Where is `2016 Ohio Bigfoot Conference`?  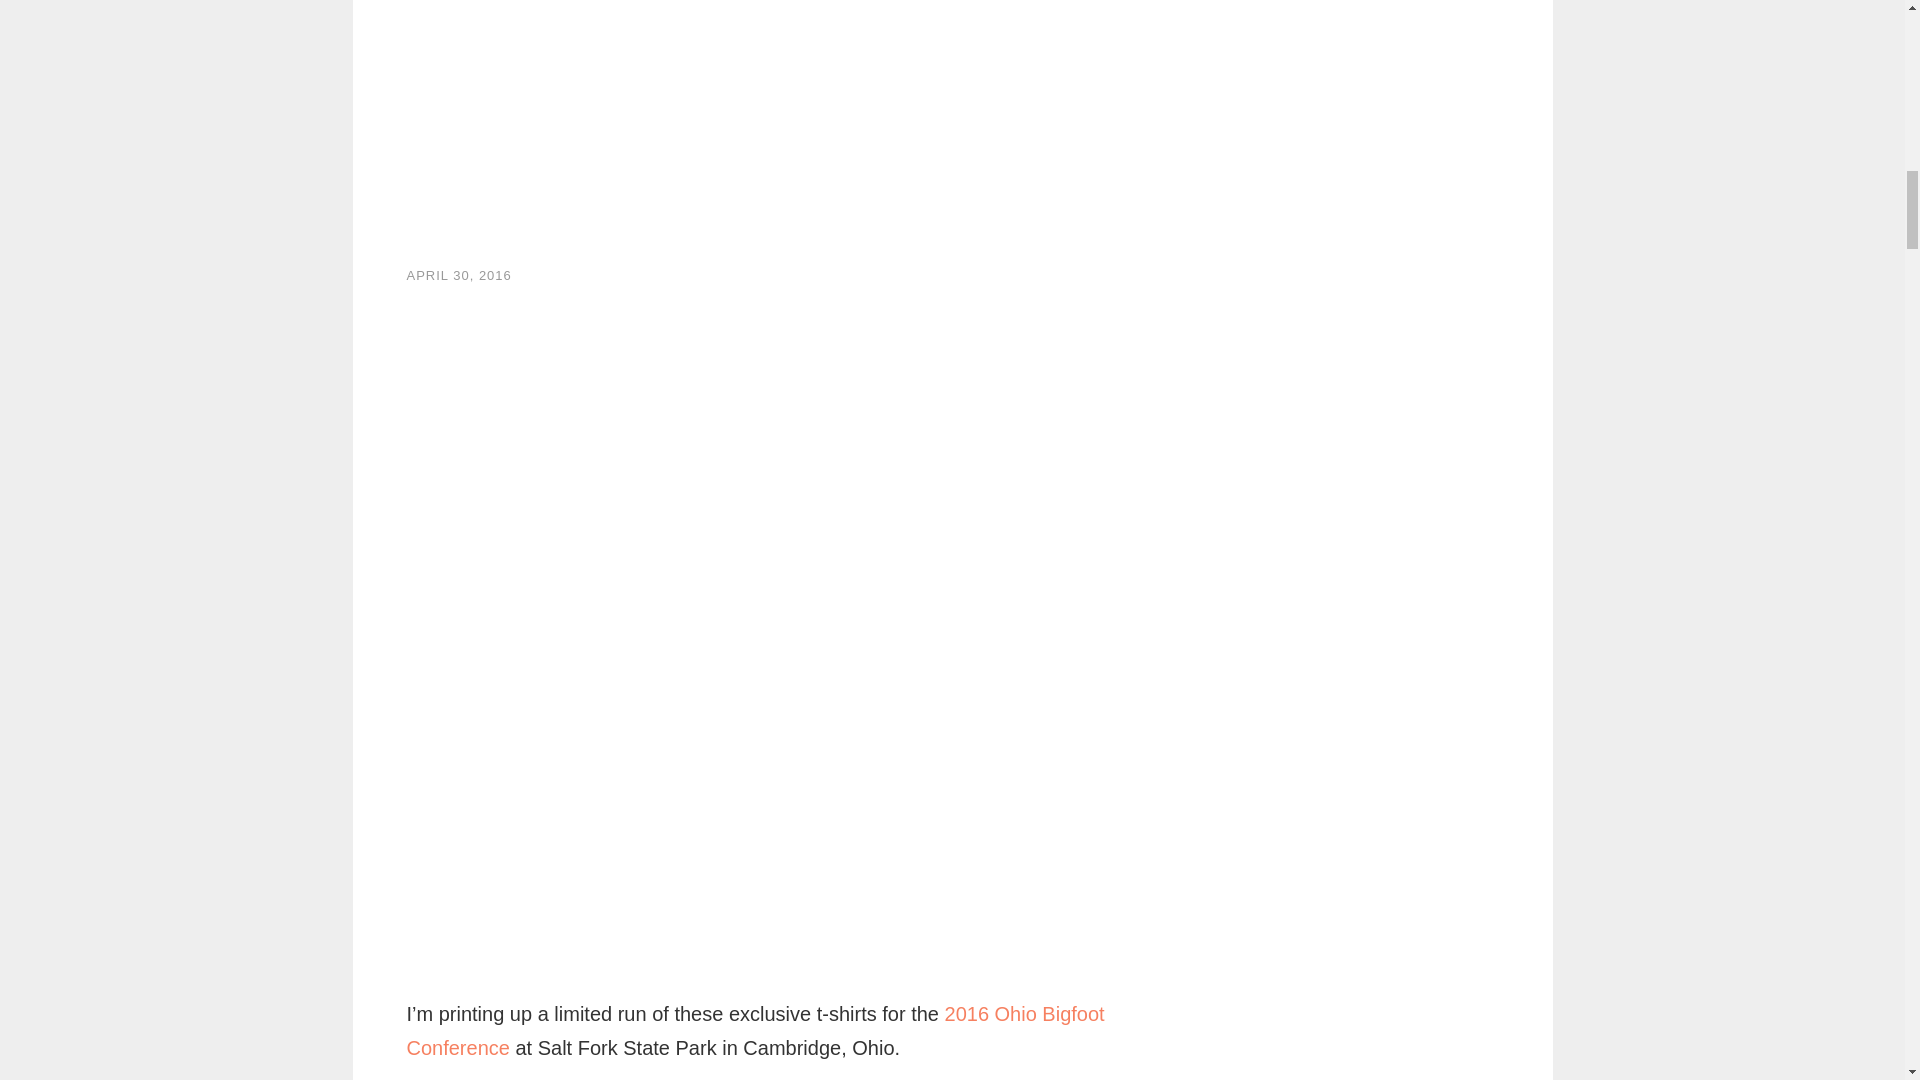
2016 Ohio Bigfoot Conference is located at coordinates (754, 1031).